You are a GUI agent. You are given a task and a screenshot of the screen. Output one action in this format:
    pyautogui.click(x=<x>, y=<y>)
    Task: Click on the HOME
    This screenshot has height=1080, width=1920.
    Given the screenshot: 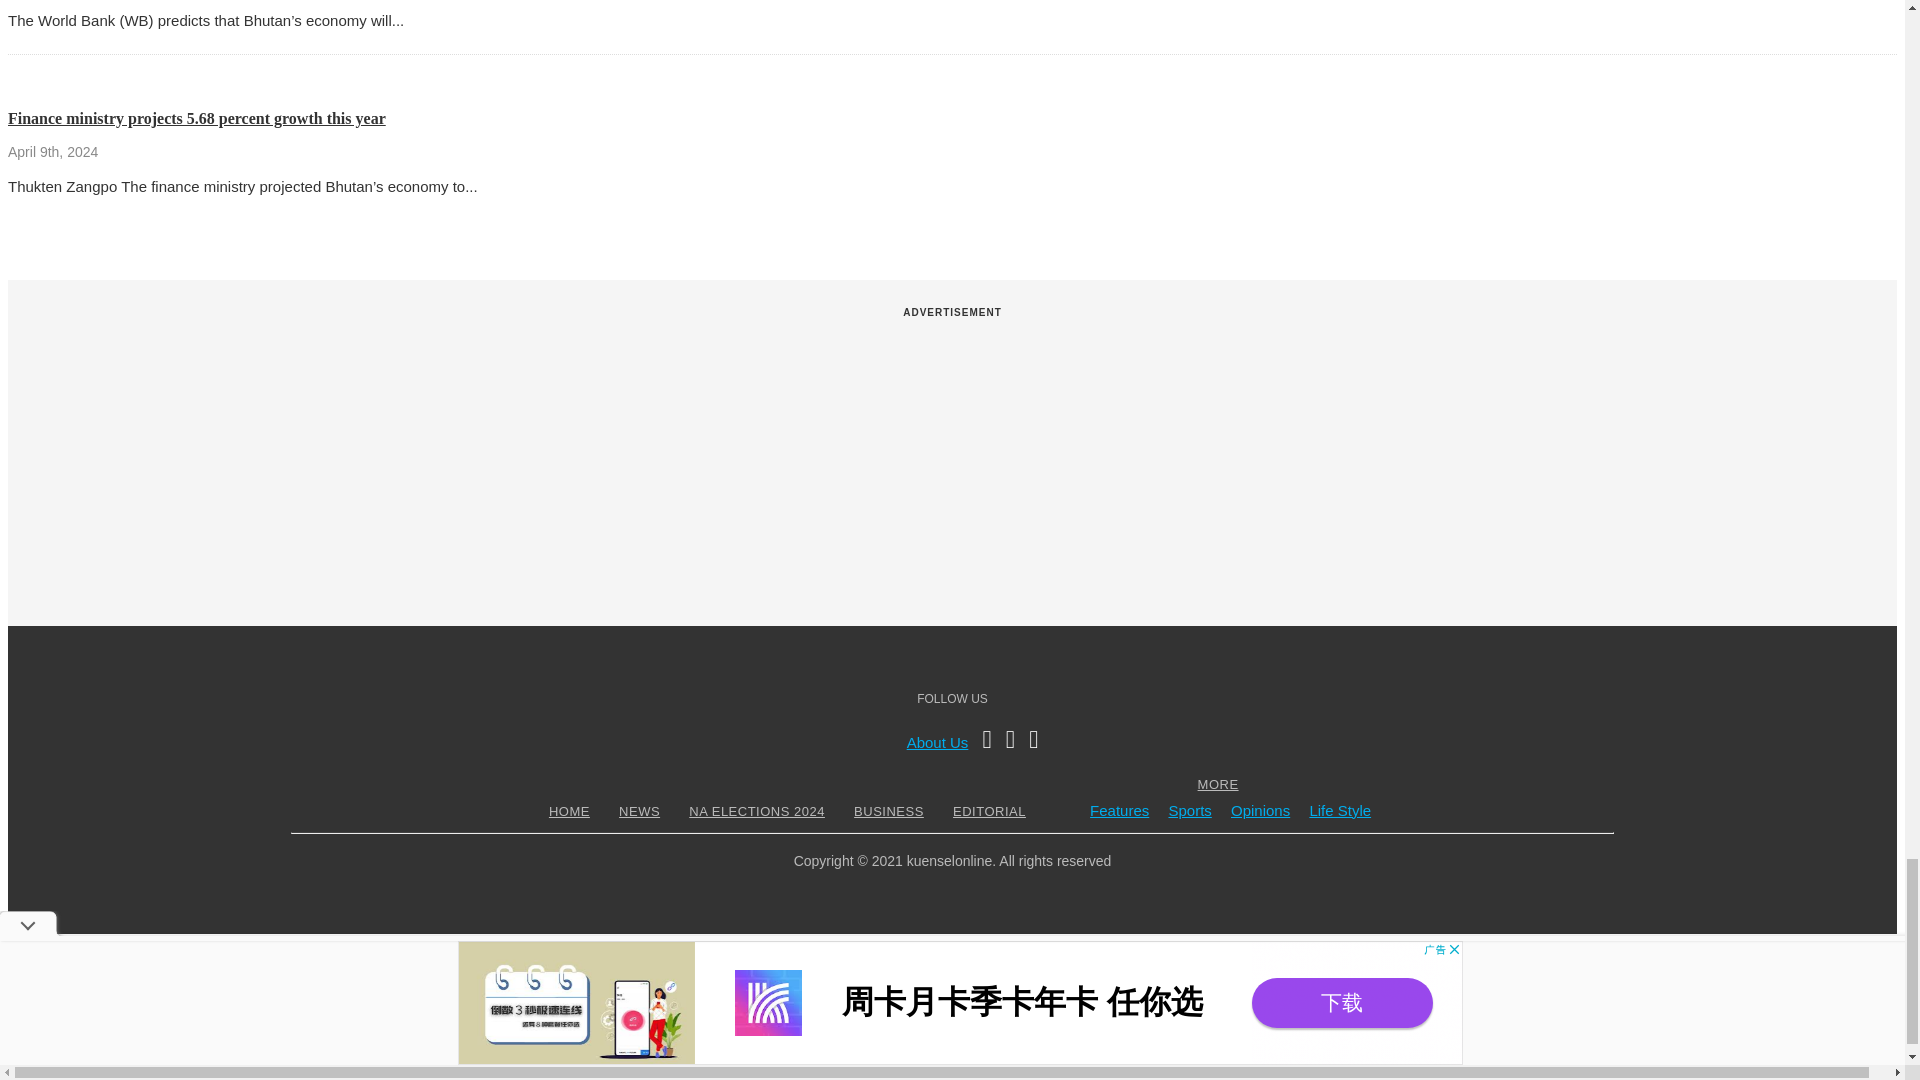 What is the action you would take?
    pyautogui.click(x=569, y=810)
    